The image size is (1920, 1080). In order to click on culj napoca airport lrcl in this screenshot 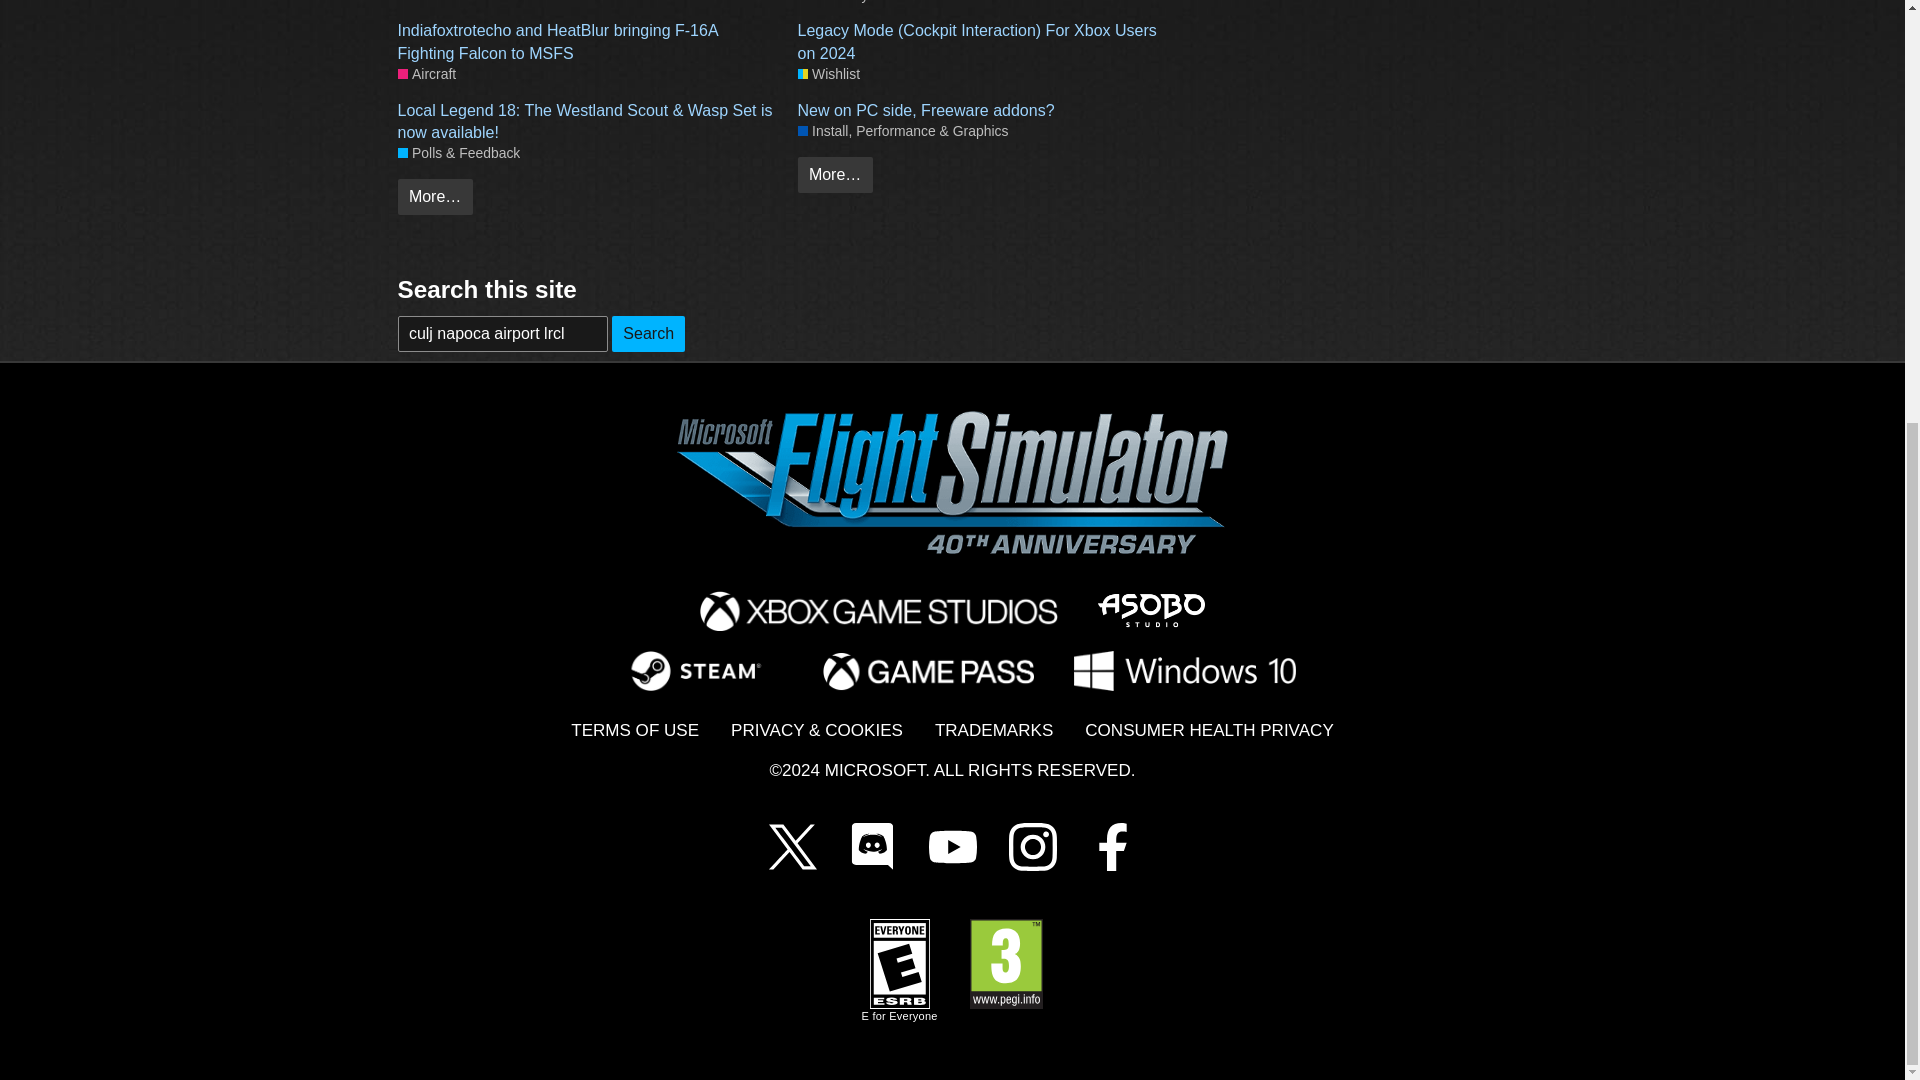, I will do `click(502, 334)`.